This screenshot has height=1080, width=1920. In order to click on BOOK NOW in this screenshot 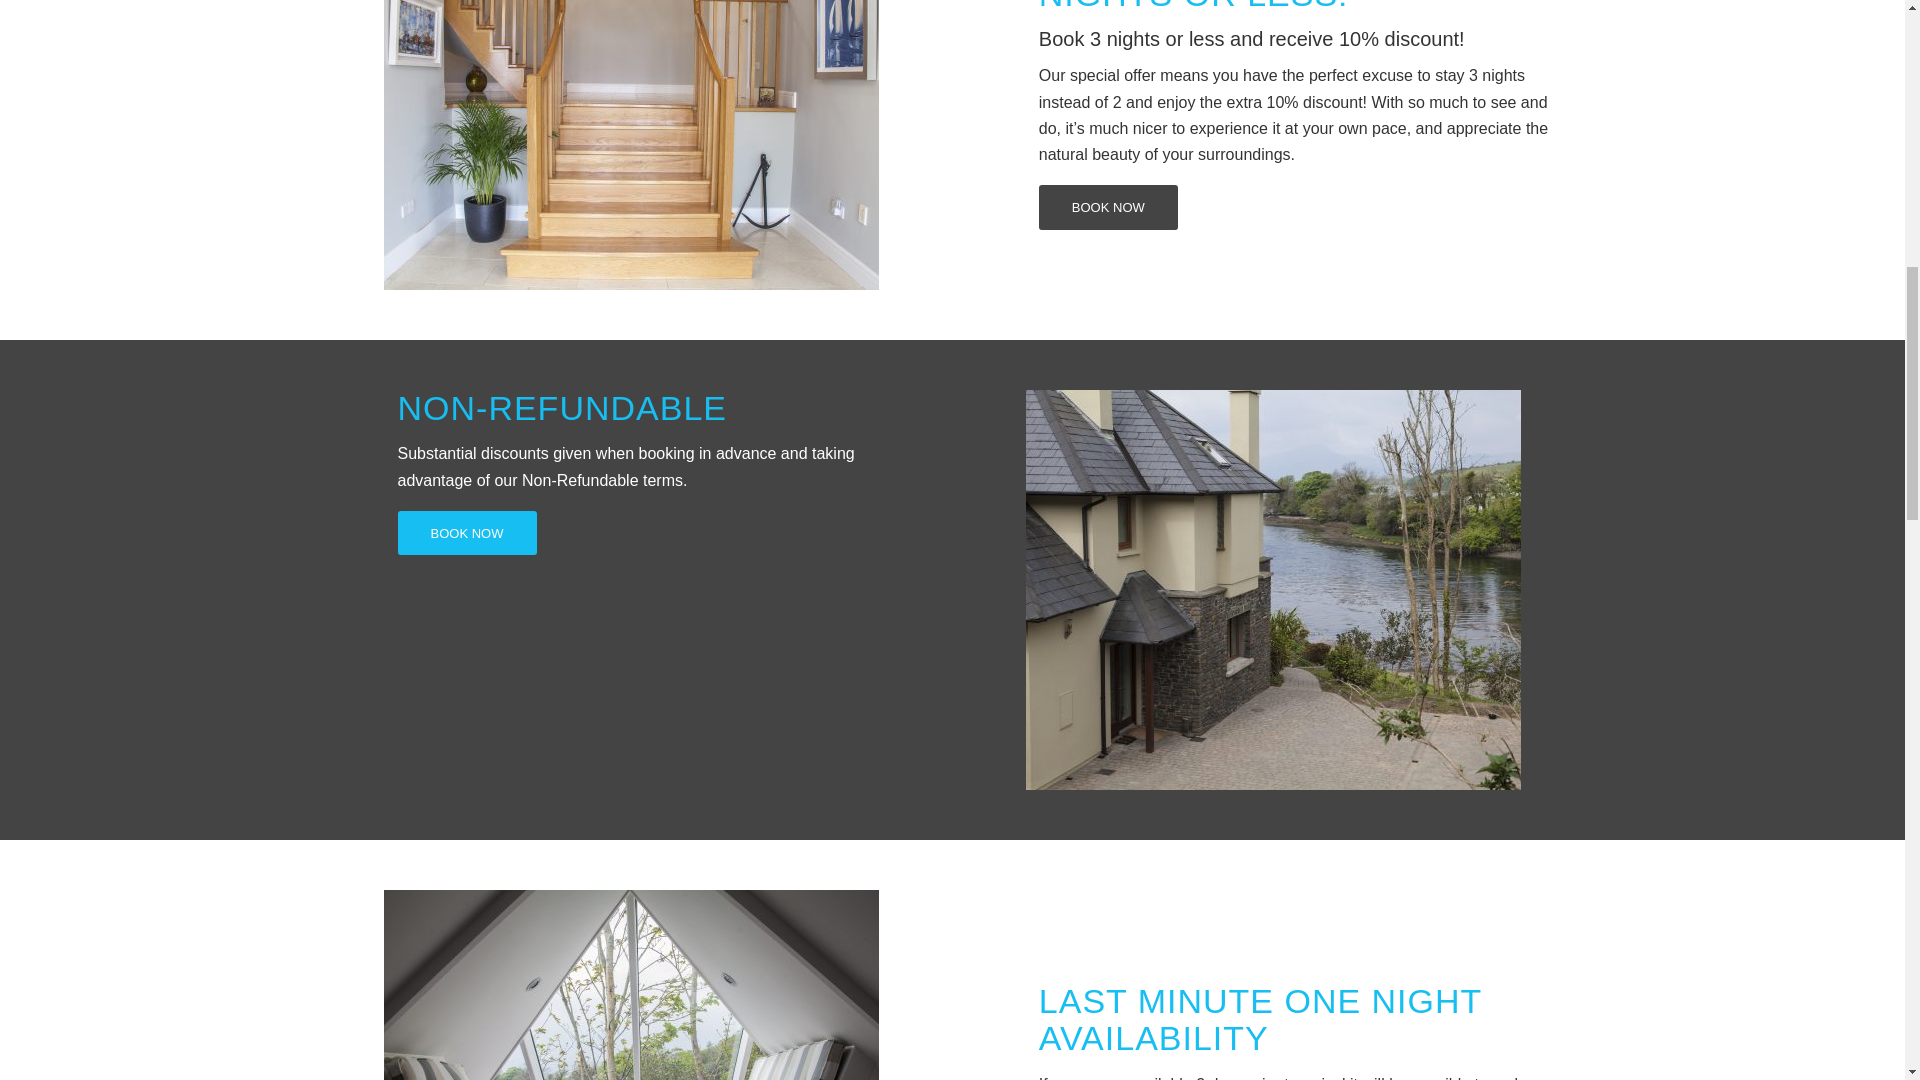, I will do `click(467, 533)`.